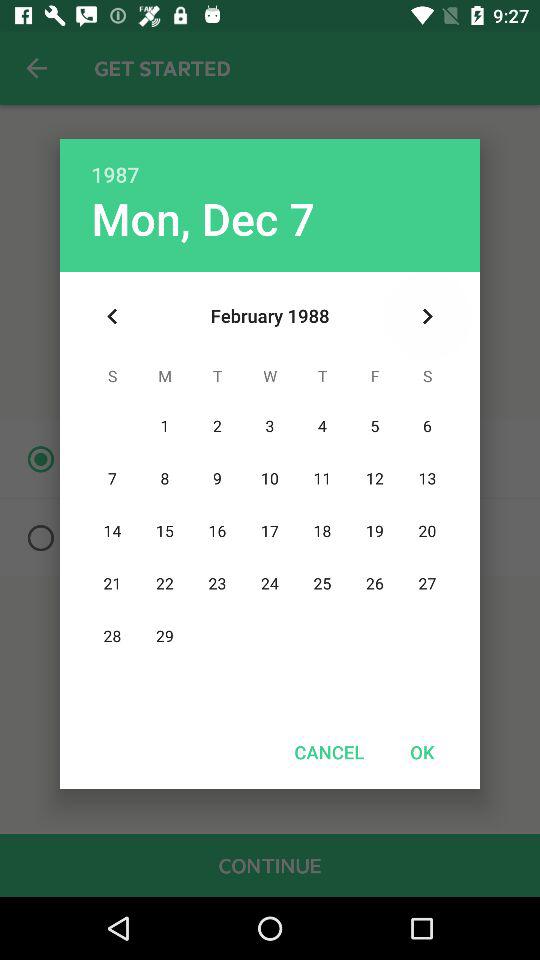 This screenshot has width=540, height=960. I want to click on turn off the icon at the top left corner, so click(112, 316).